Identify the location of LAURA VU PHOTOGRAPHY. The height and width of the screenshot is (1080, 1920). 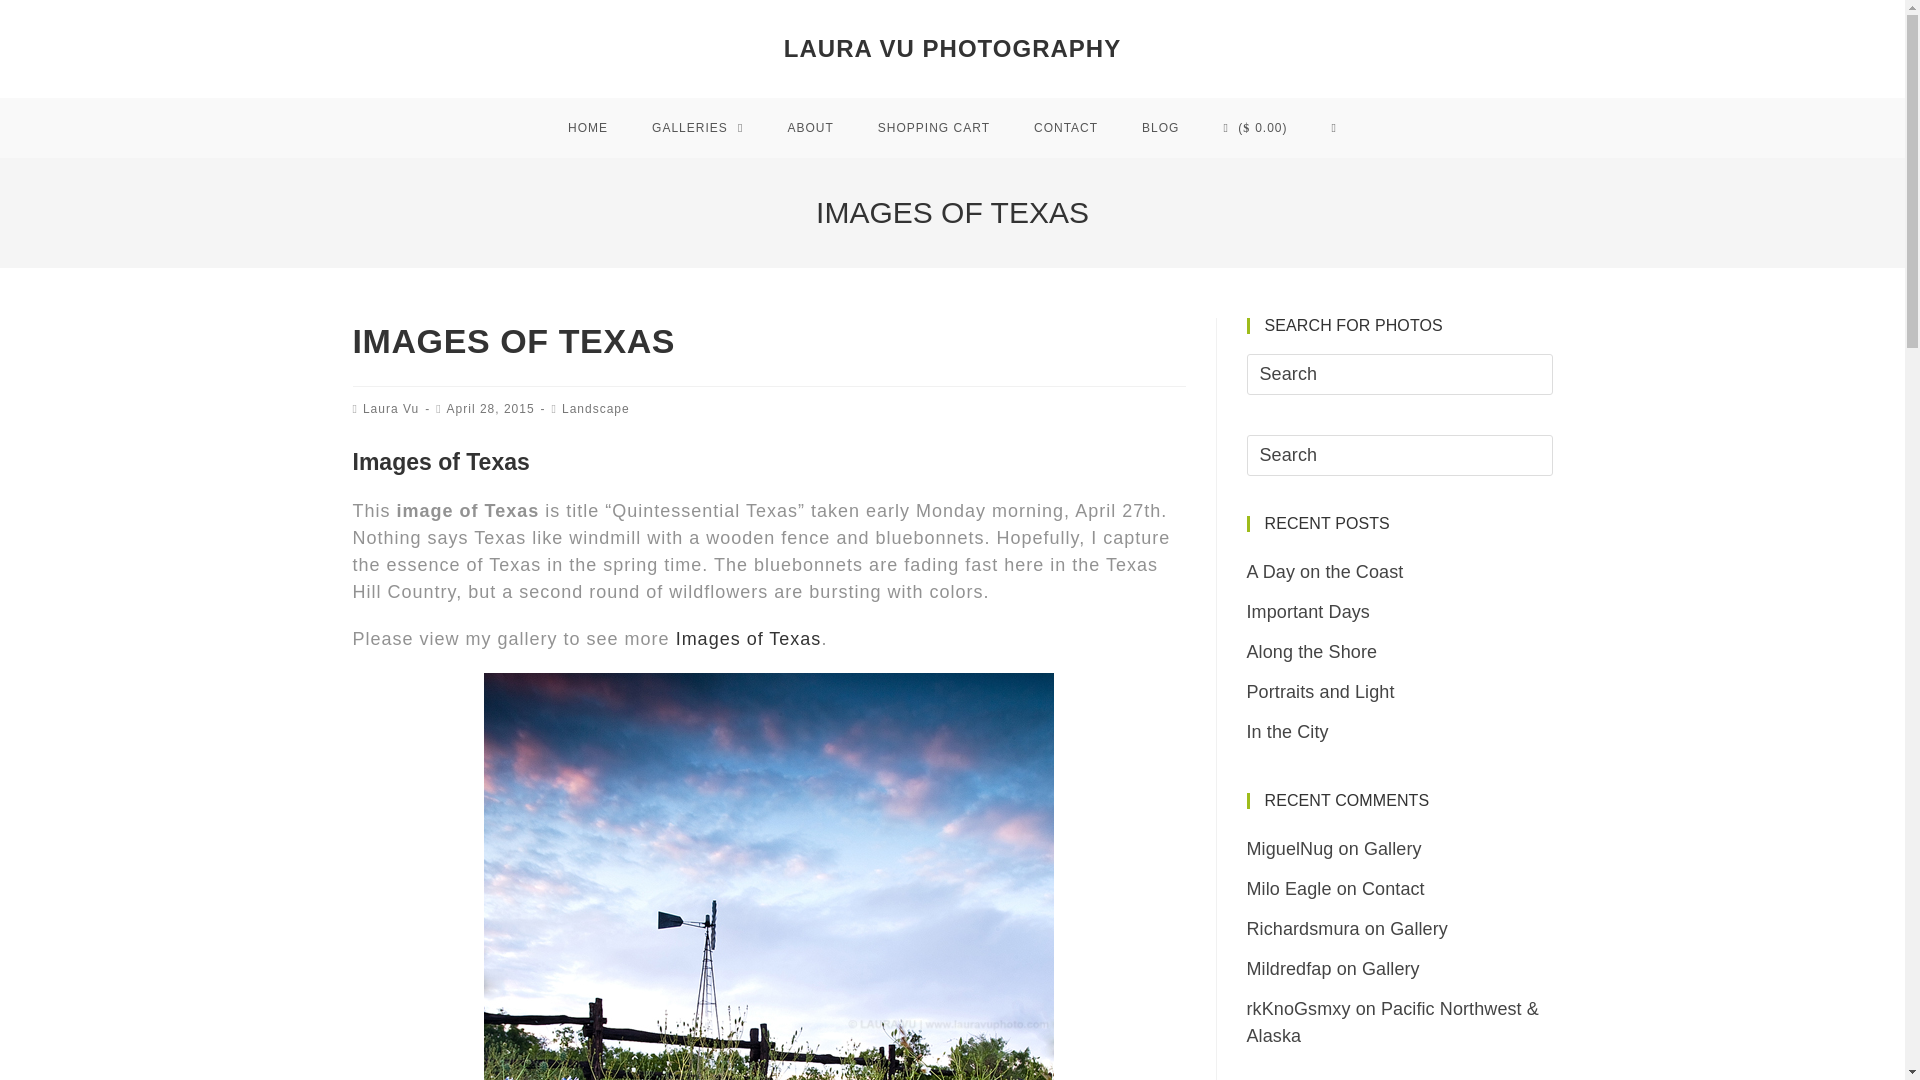
(952, 48).